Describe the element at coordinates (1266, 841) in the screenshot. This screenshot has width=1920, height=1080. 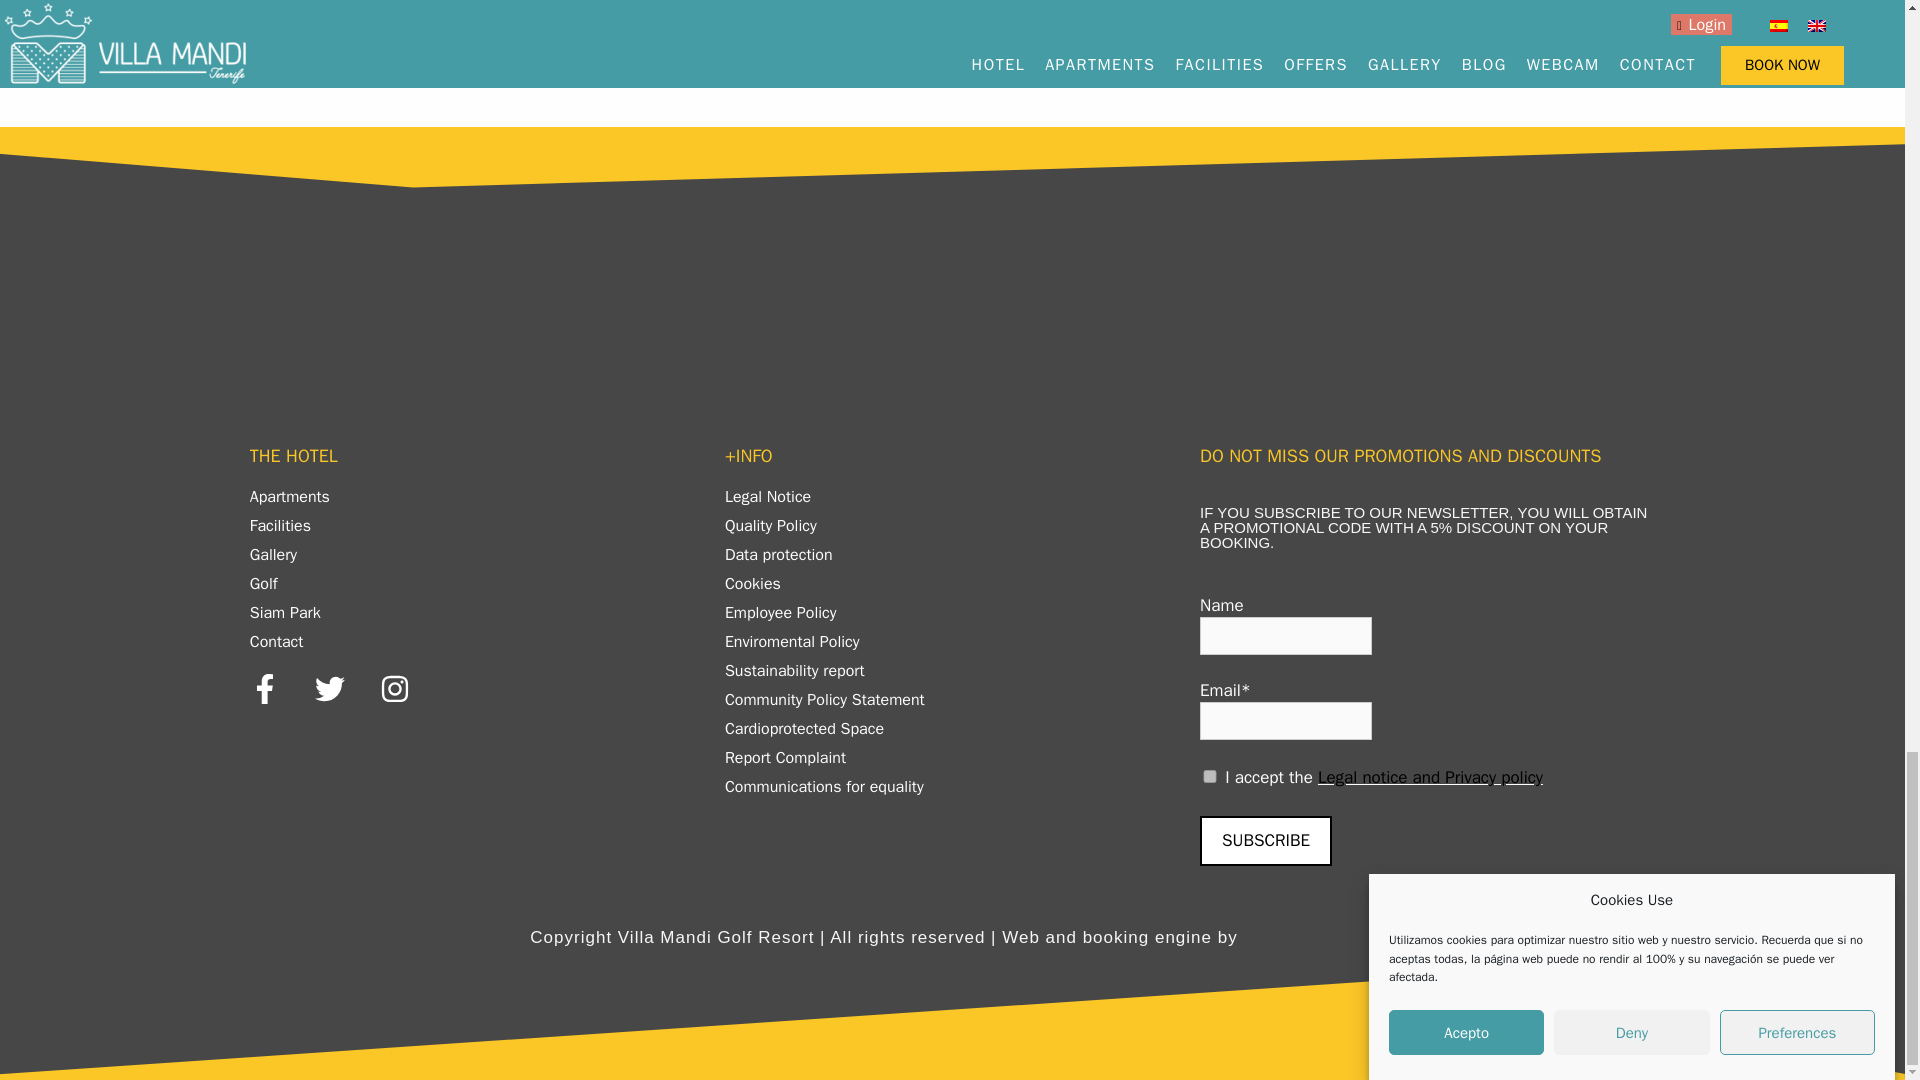
I see `SUBSCRIBE` at that location.